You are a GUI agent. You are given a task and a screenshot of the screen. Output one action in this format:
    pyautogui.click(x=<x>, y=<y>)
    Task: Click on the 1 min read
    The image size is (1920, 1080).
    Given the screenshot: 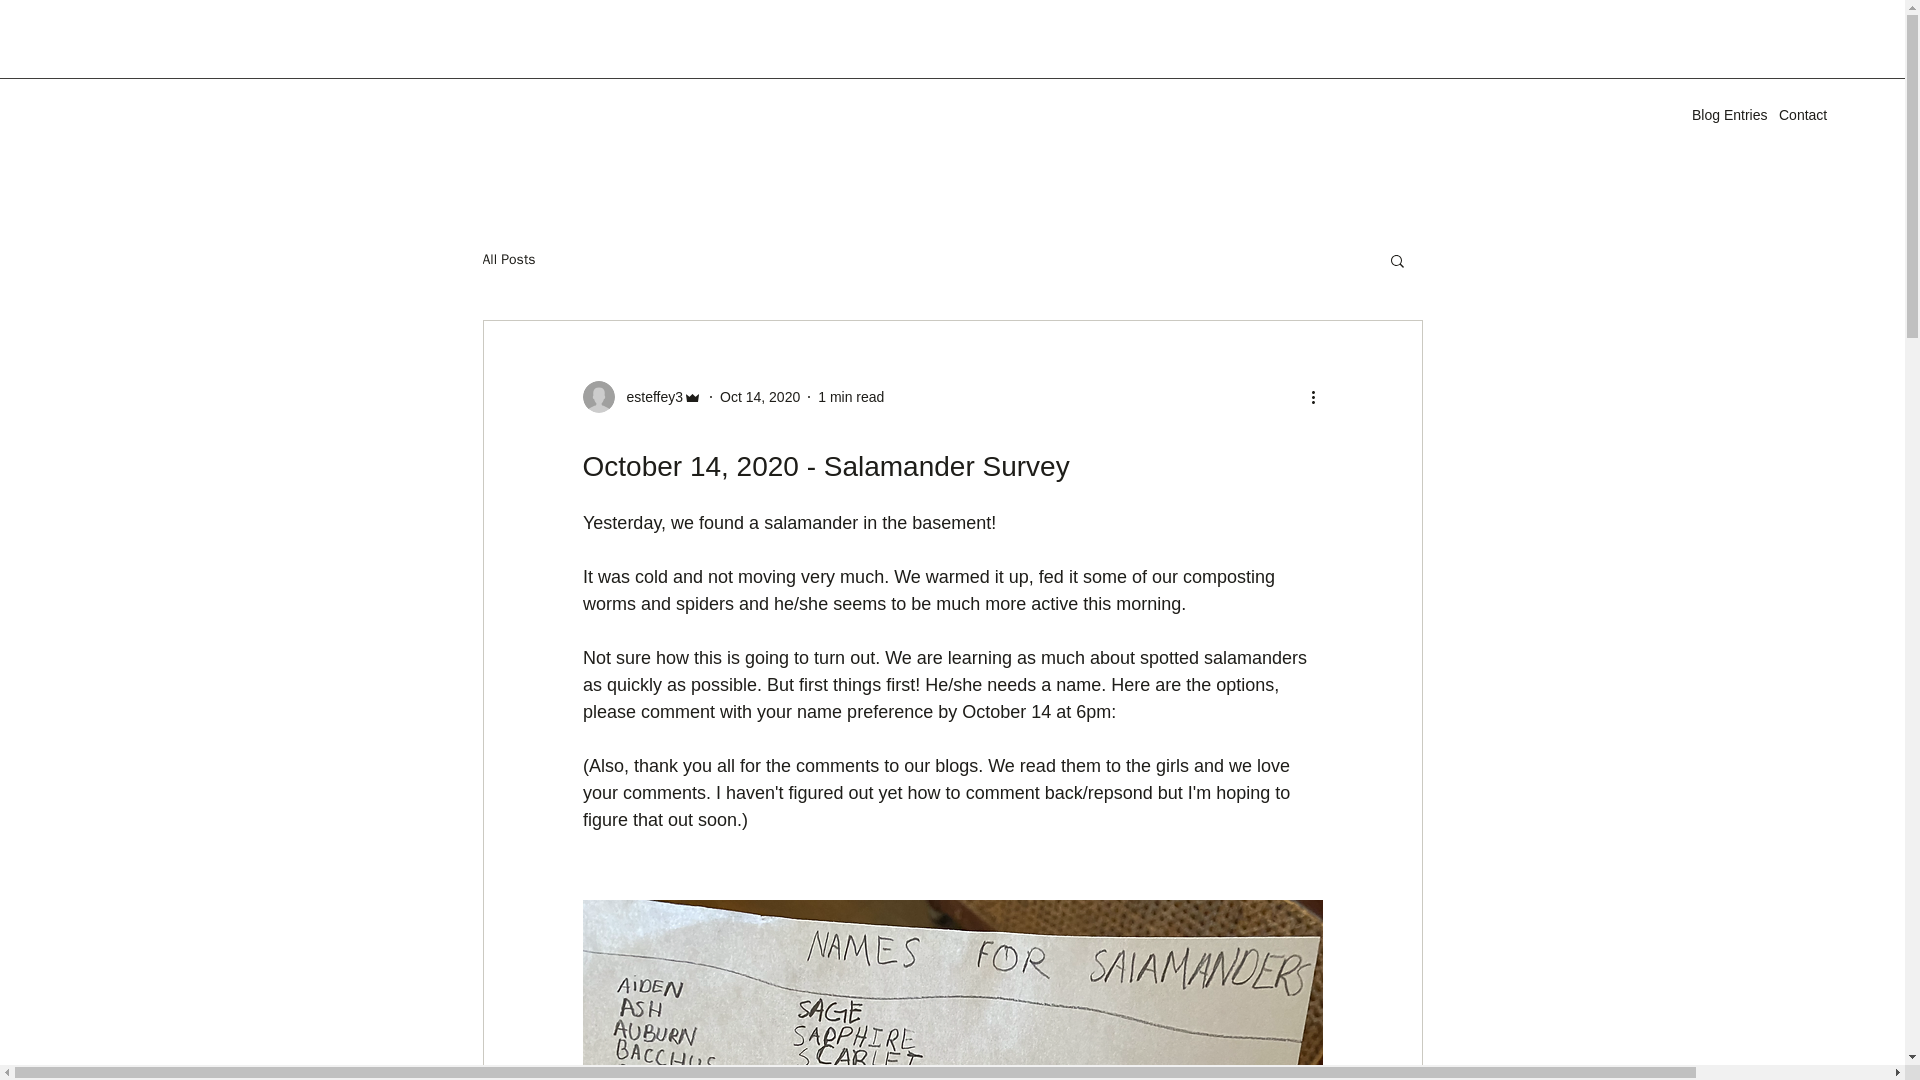 What is the action you would take?
    pyautogui.click(x=850, y=395)
    